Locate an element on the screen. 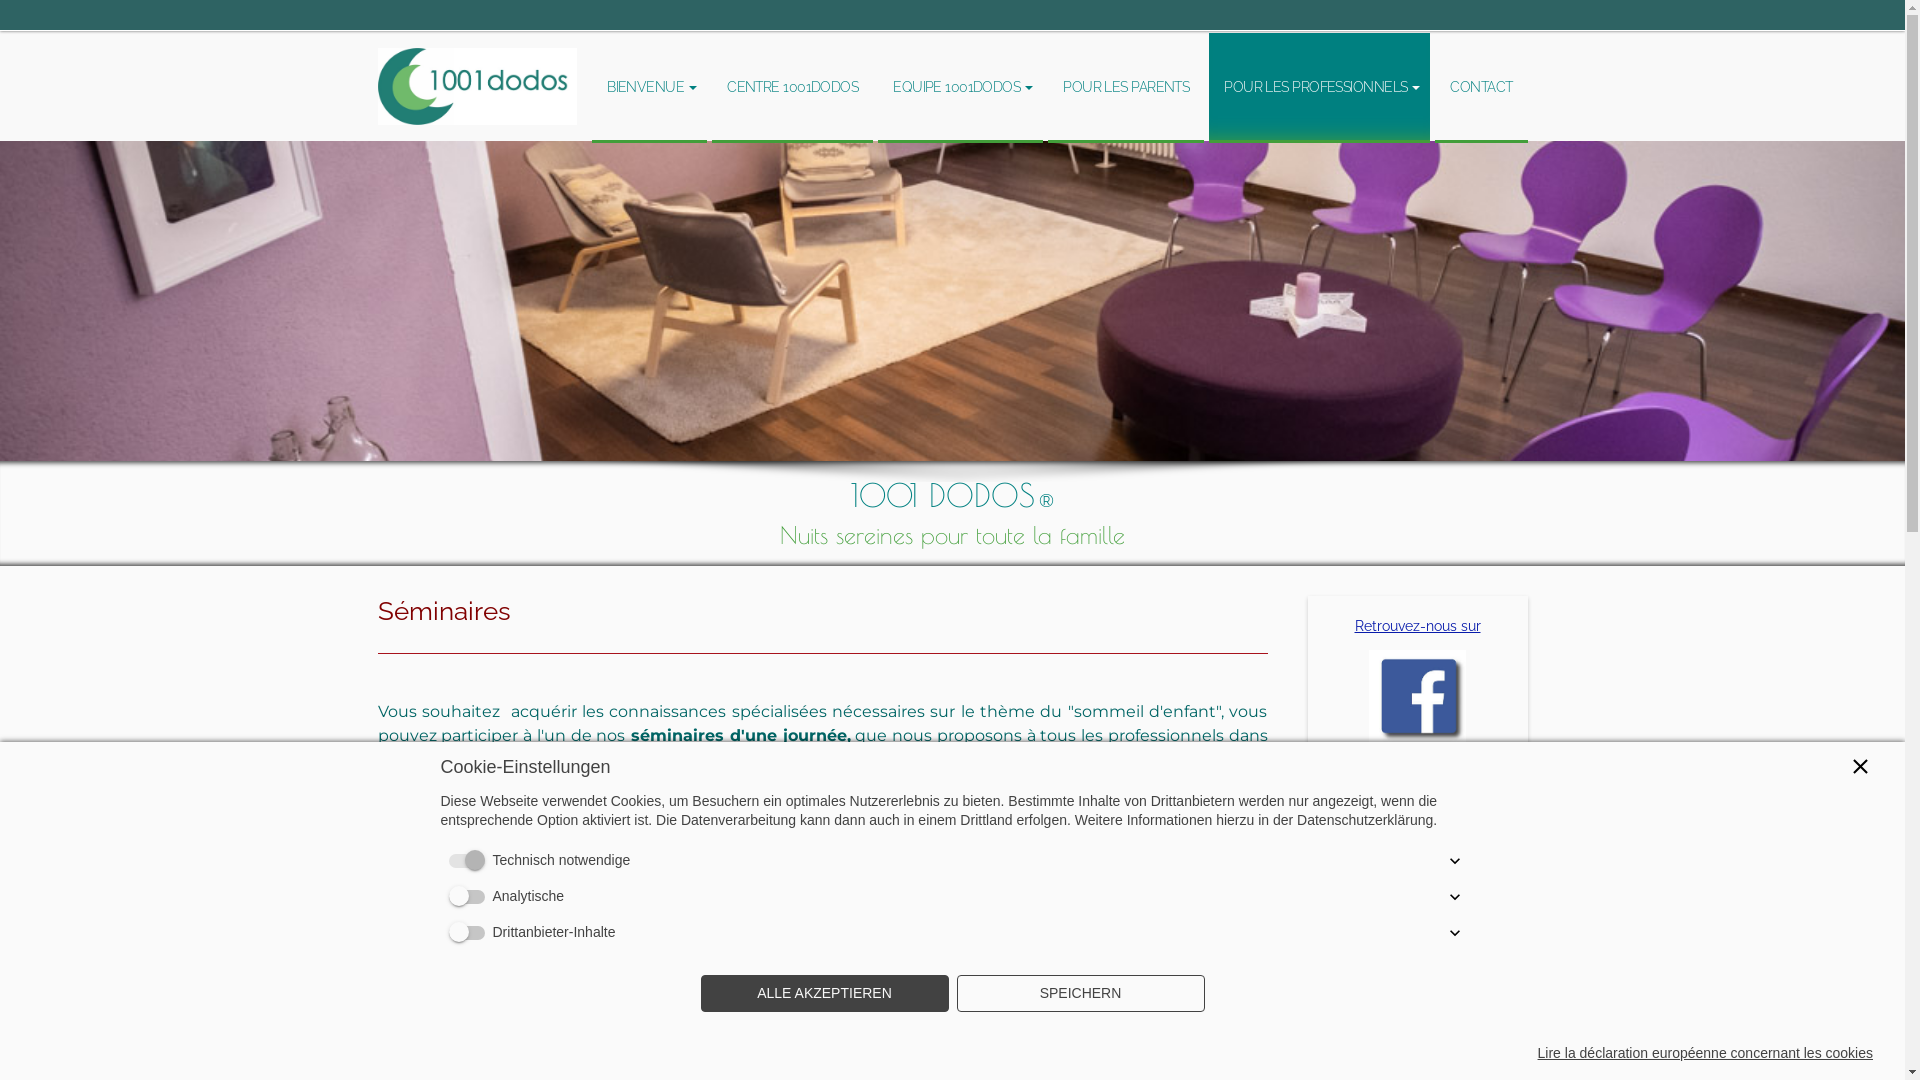 The image size is (1920, 1080). ALLE AKZEPTIEREN is located at coordinates (824, 994).